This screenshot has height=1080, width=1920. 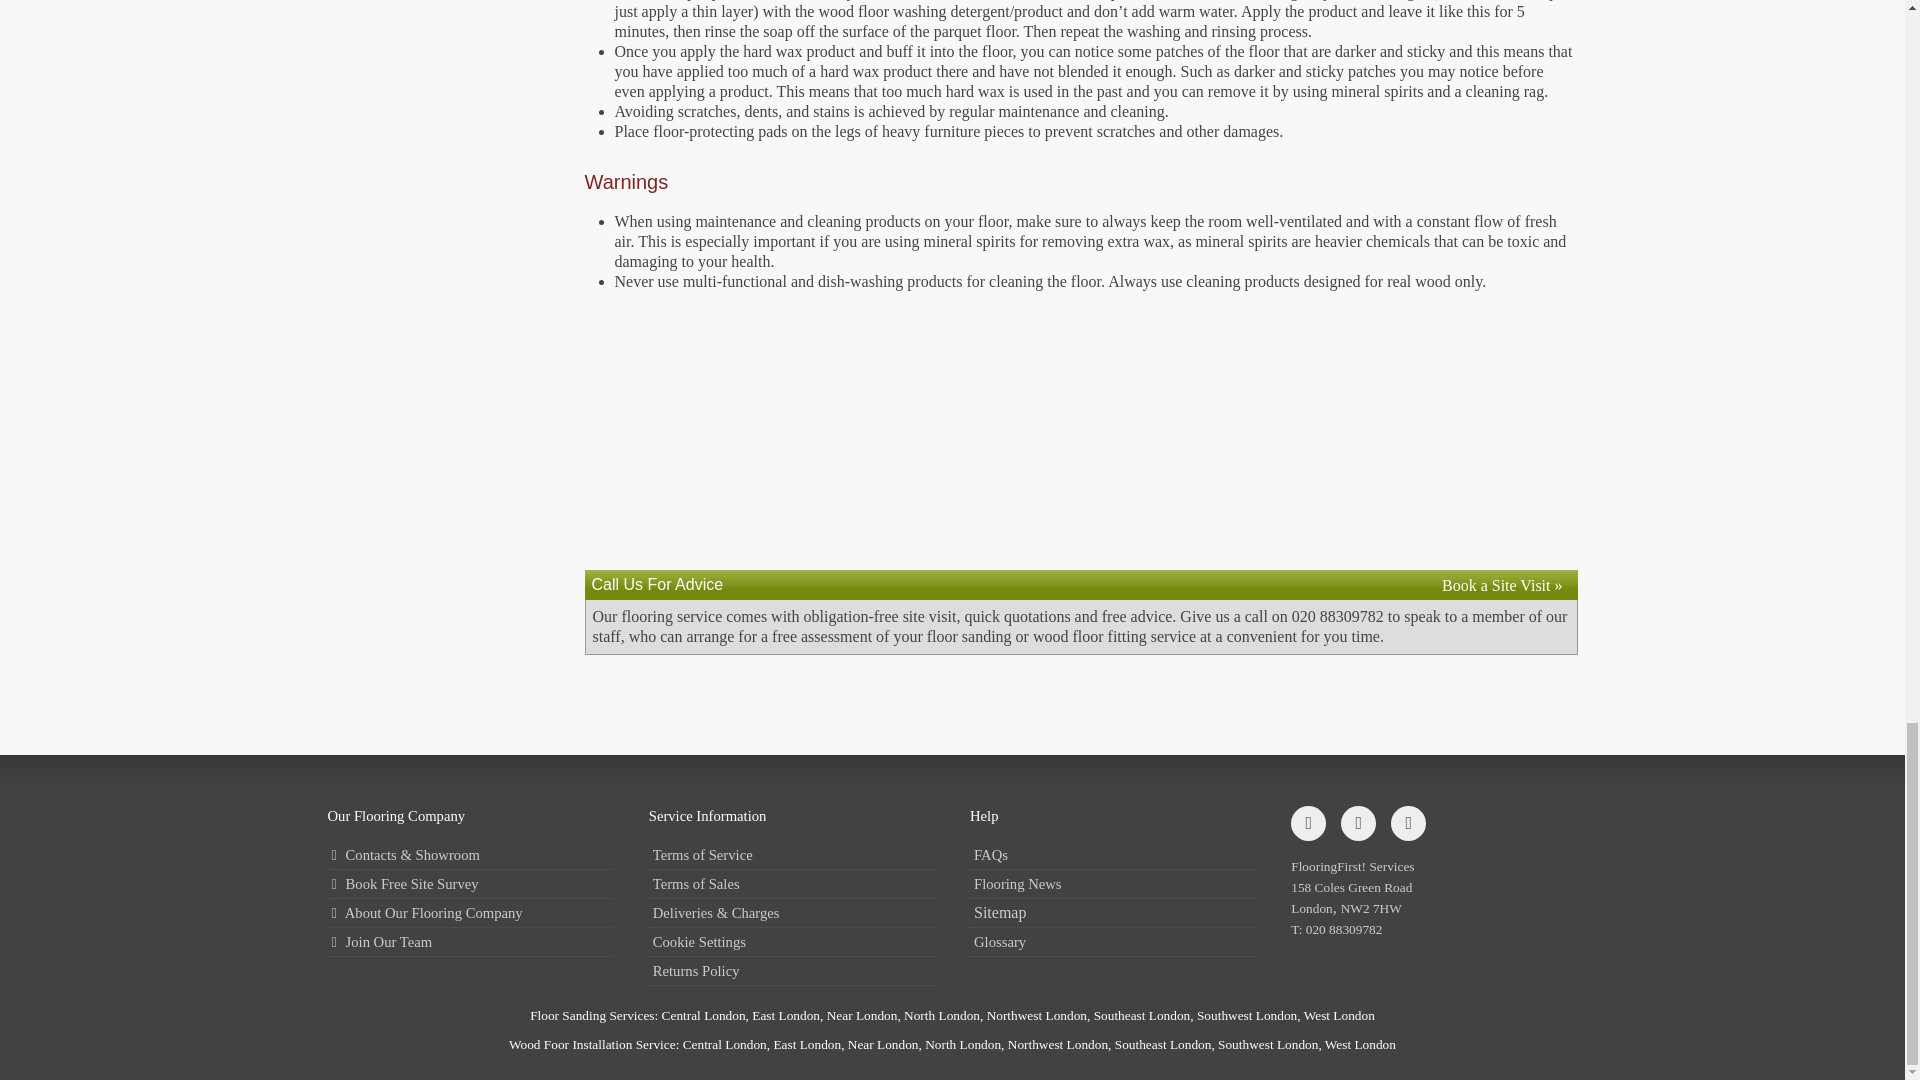 What do you see at coordinates (792, 971) in the screenshot?
I see `Returns Policy` at bounding box center [792, 971].